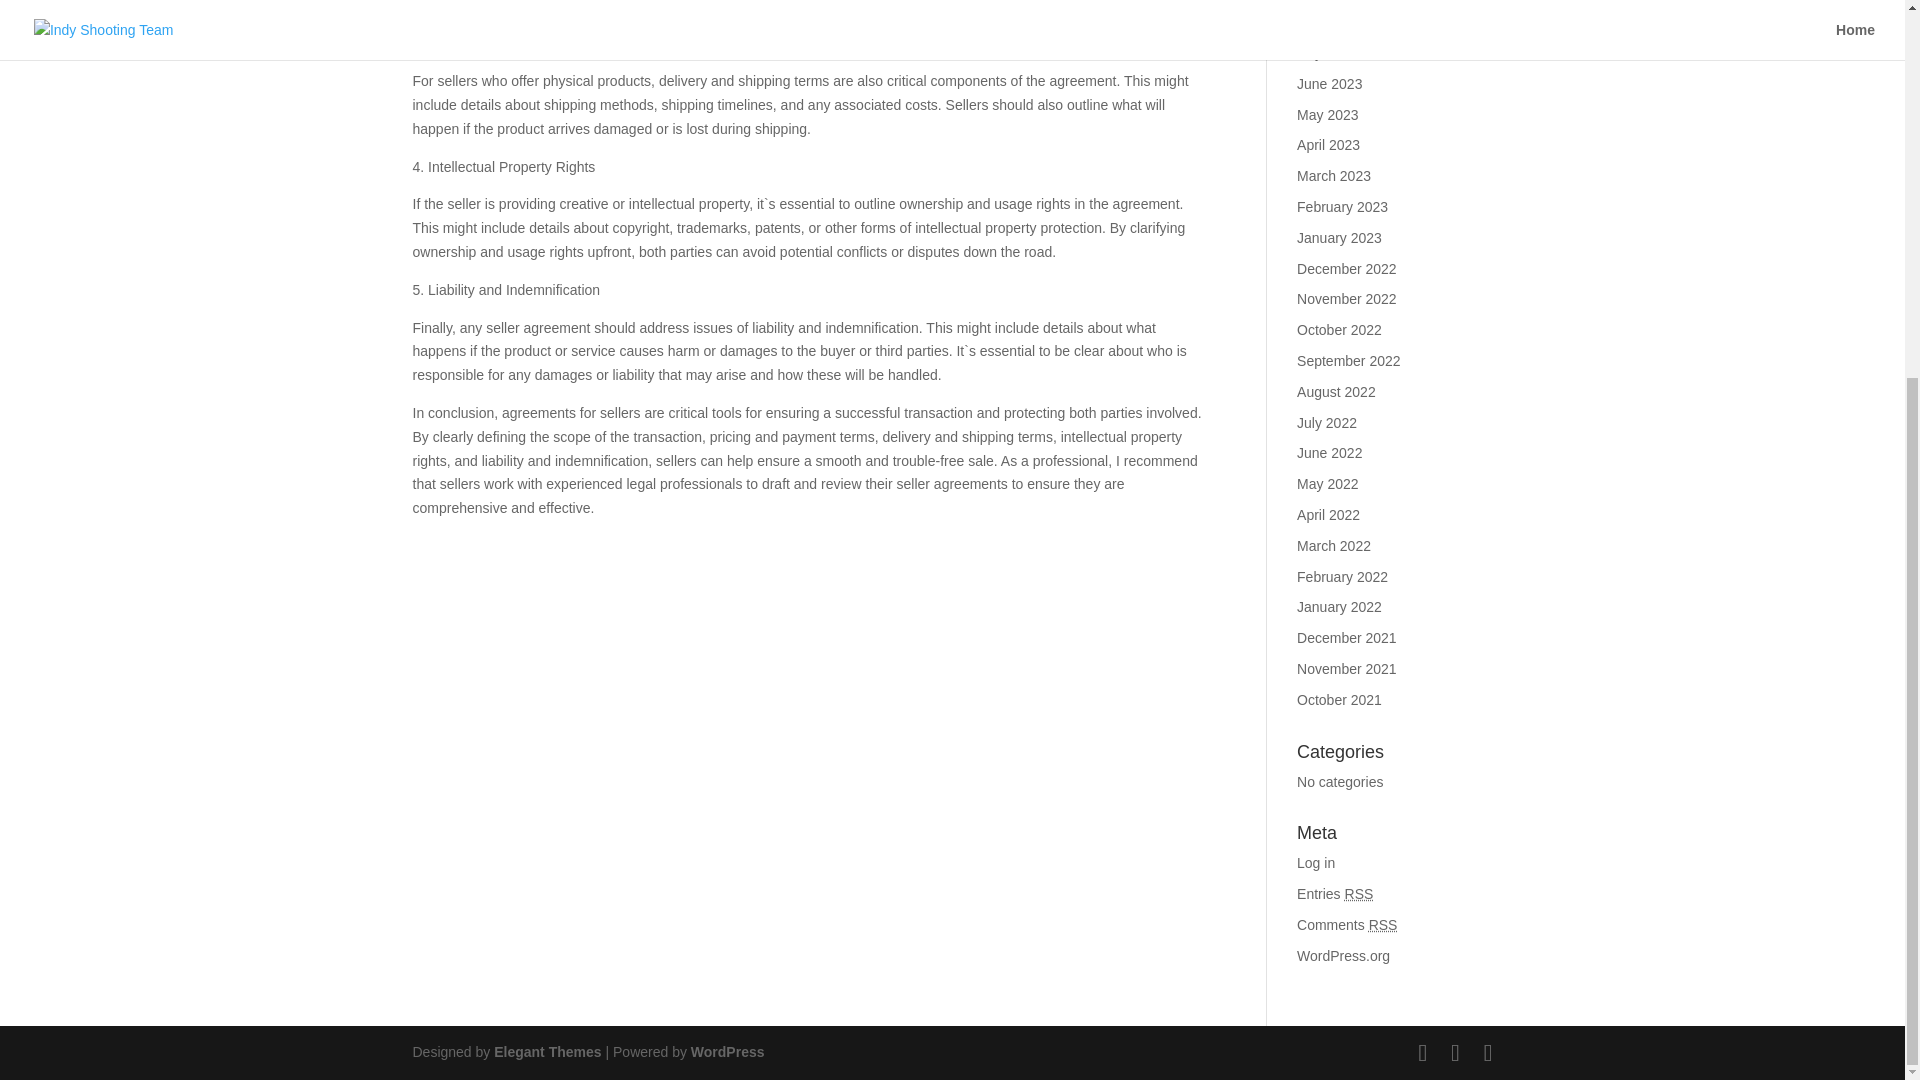 This screenshot has width=1920, height=1080. What do you see at coordinates (1334, 546) in the screenshot?
I see `March 2022` at bounding box center [1334, 546].